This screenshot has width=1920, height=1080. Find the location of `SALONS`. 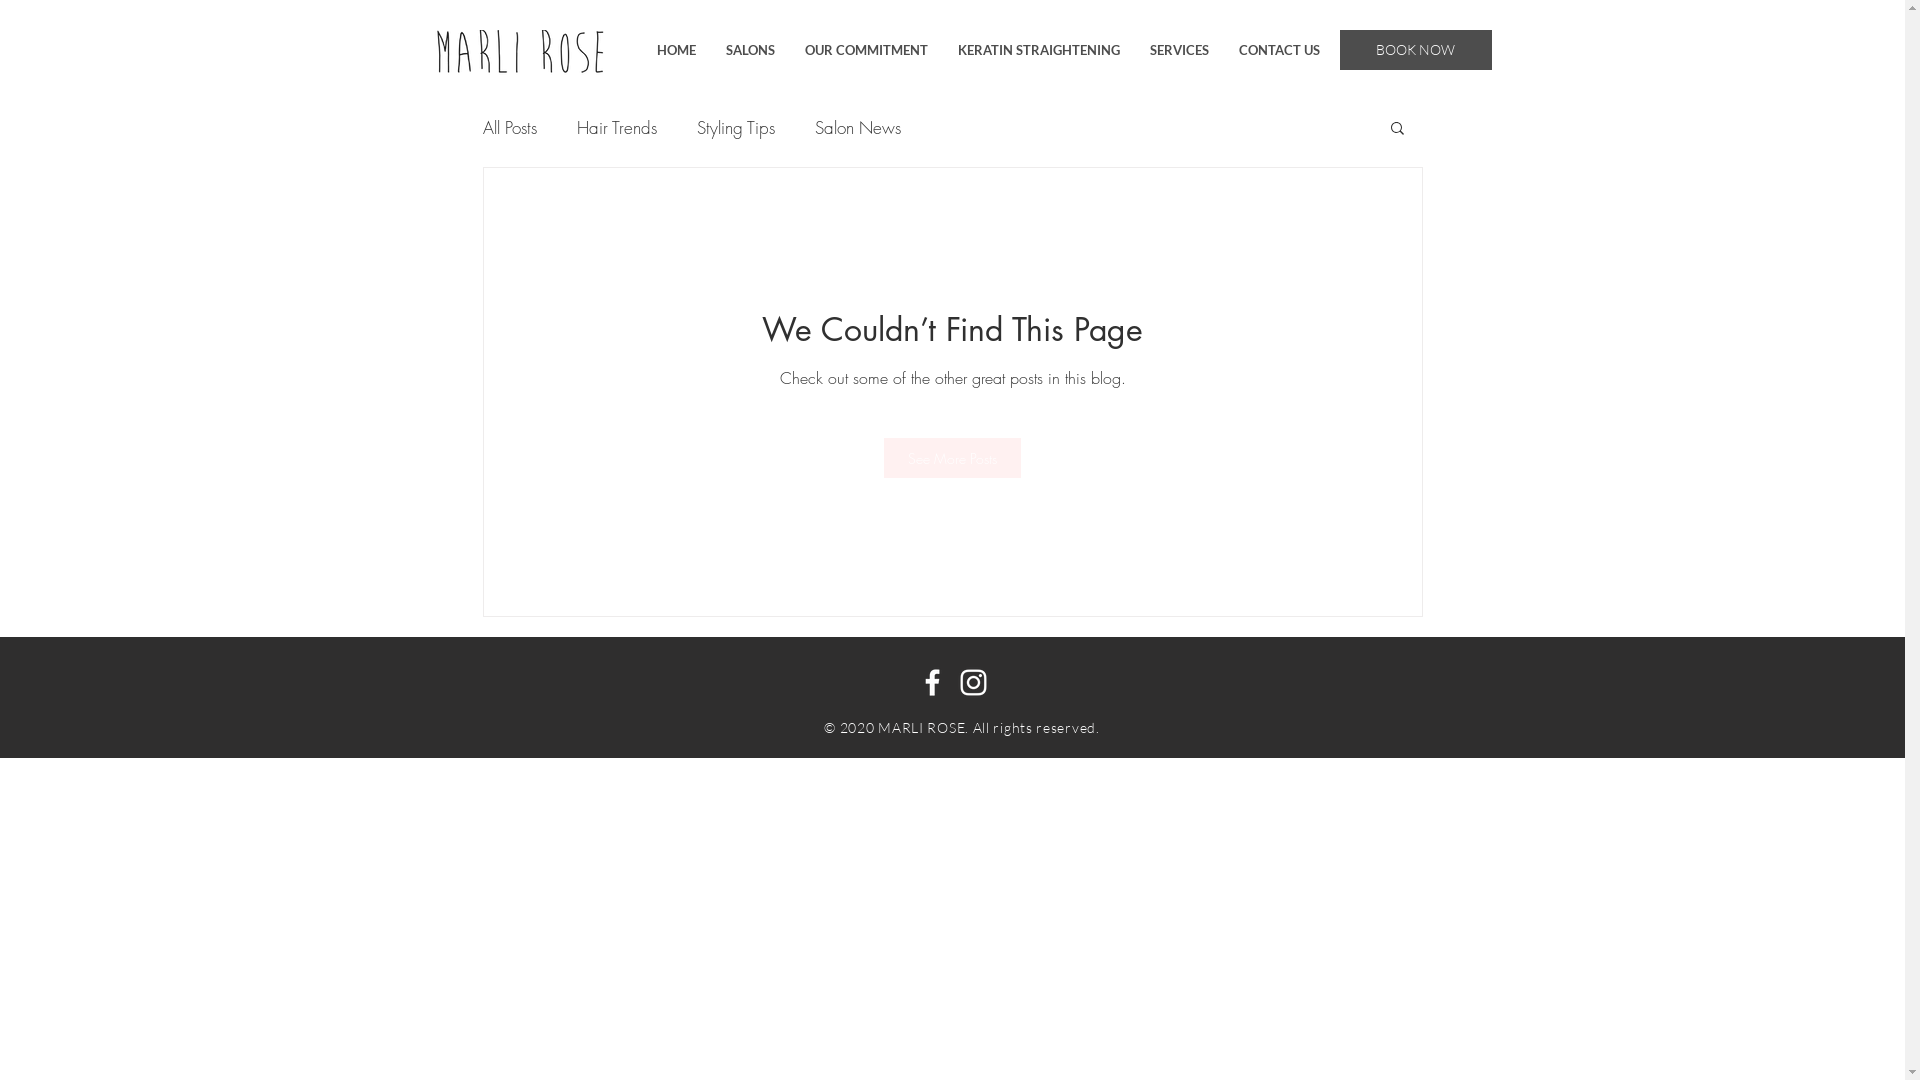

SALONS is located at coordinates (750, 50).